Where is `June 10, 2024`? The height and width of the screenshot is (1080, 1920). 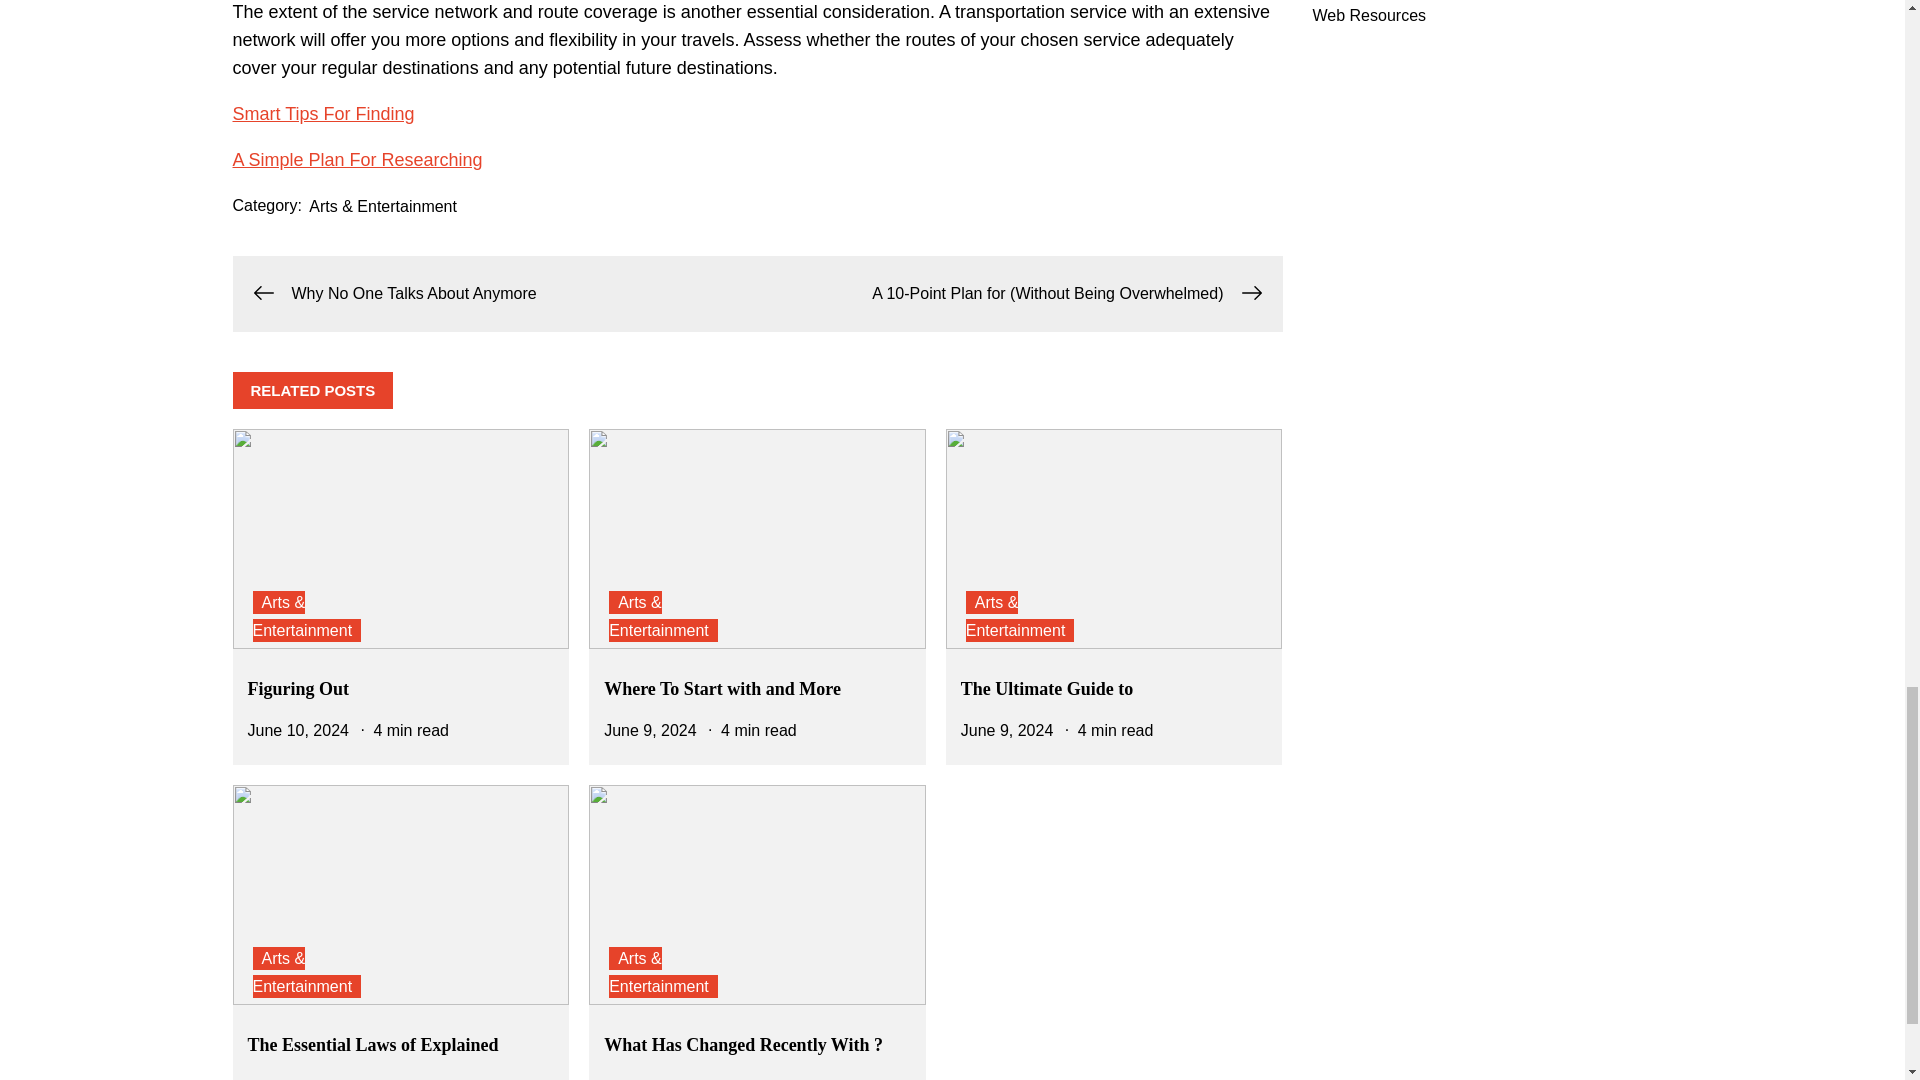
June 10, 2024 is located at coordinates (298, 730).